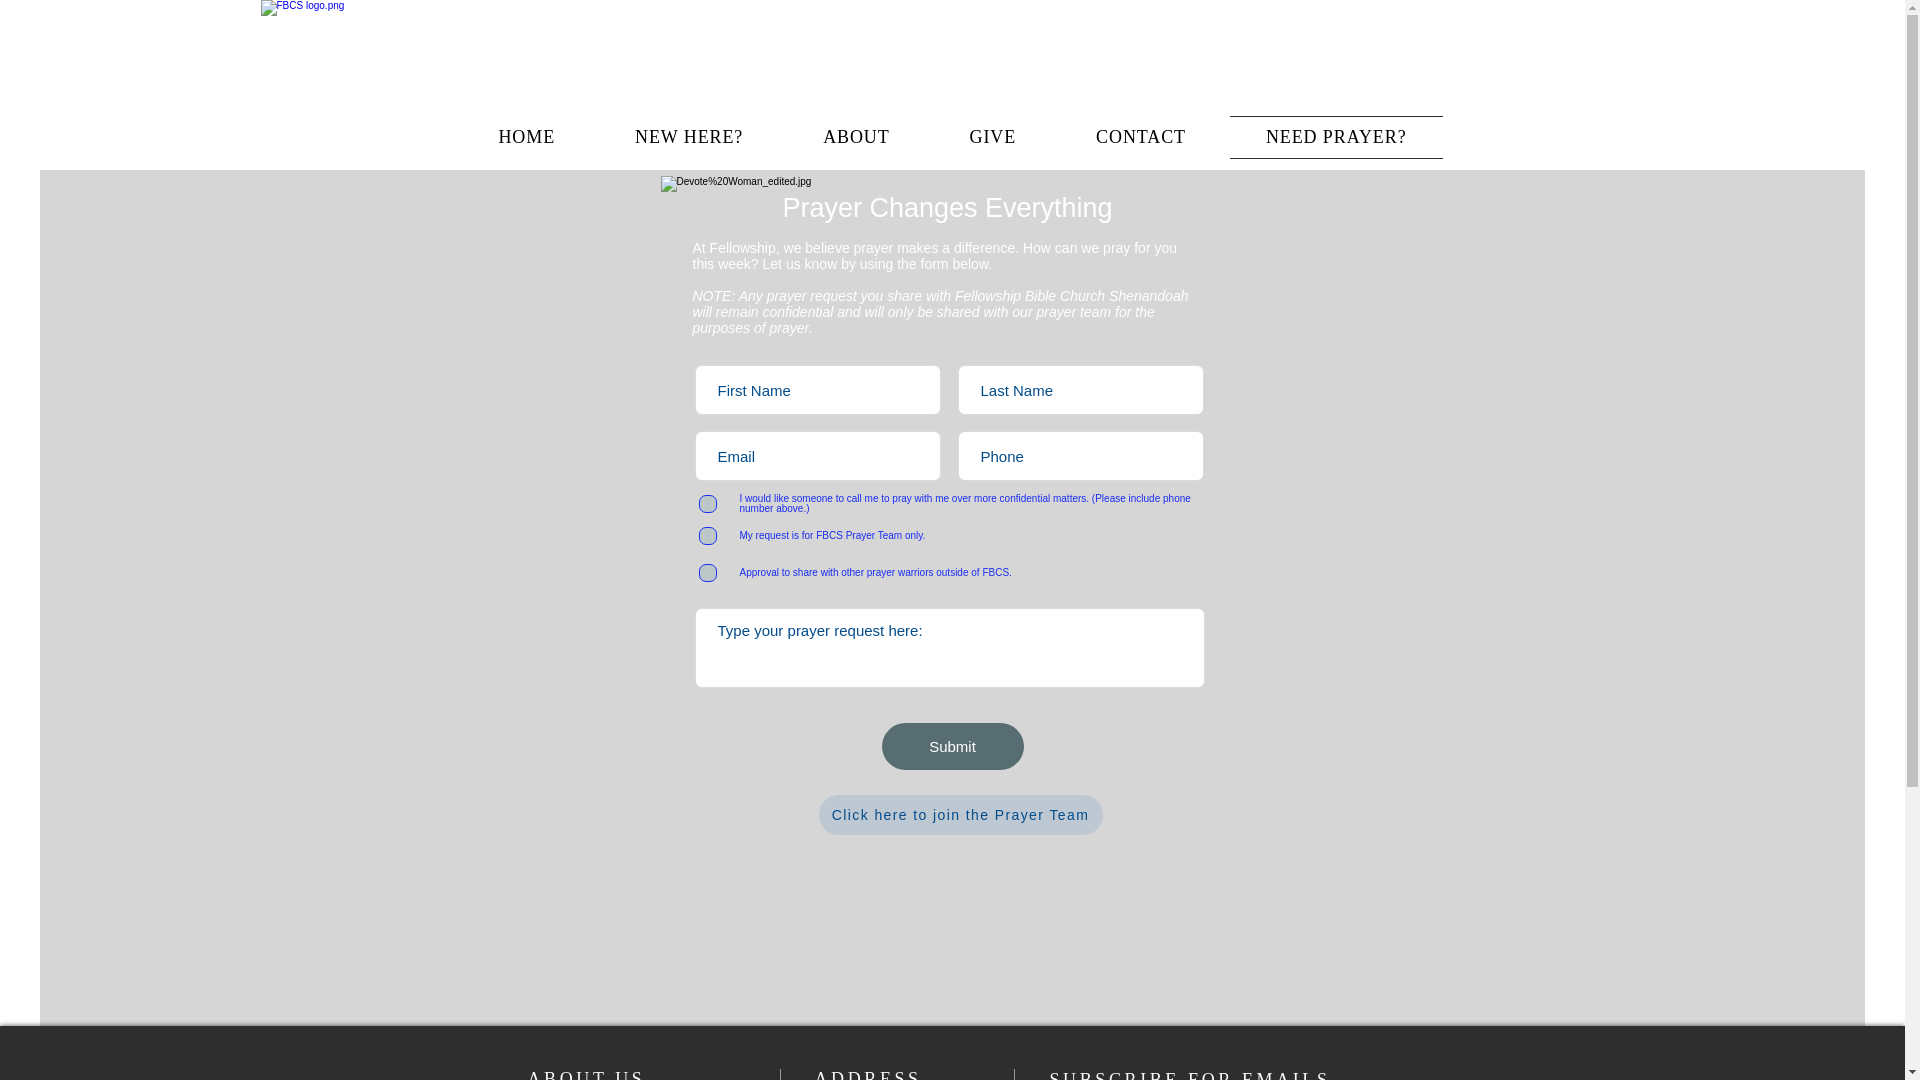 Image resolution: width=1920 pixels, height=1080 pixels. Describe the element at coordinates (689, 136) in the screenshot. I see `NEW HERE?` at that location.